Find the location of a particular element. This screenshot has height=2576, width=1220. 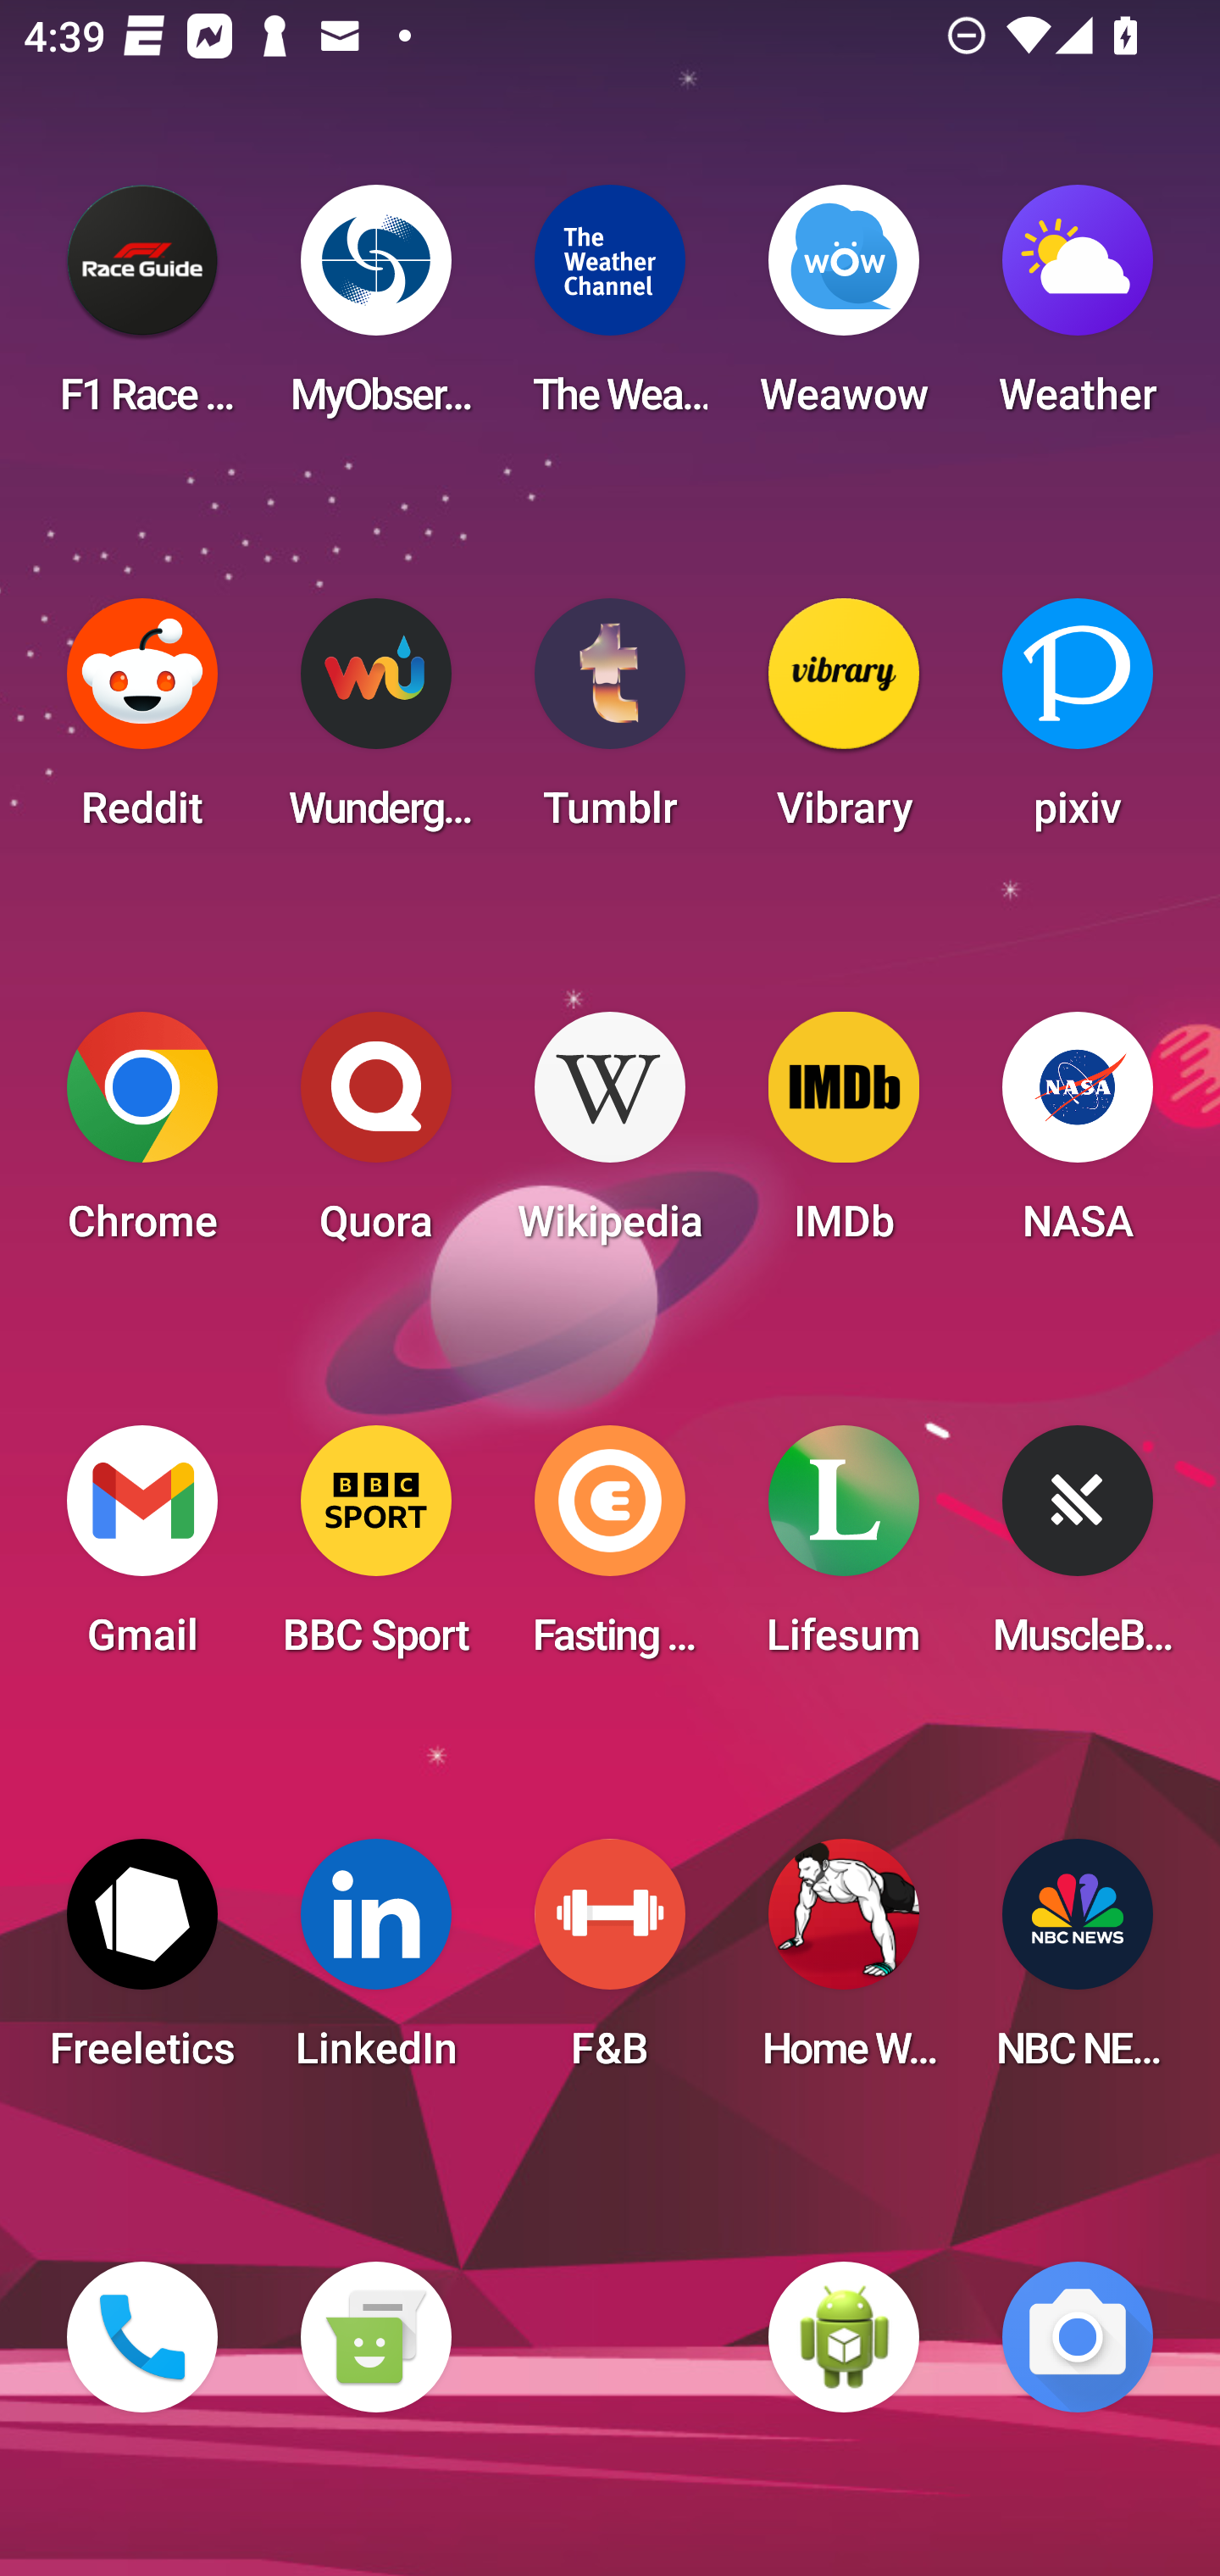

Freeletics is located at coordinates (142, 1964).